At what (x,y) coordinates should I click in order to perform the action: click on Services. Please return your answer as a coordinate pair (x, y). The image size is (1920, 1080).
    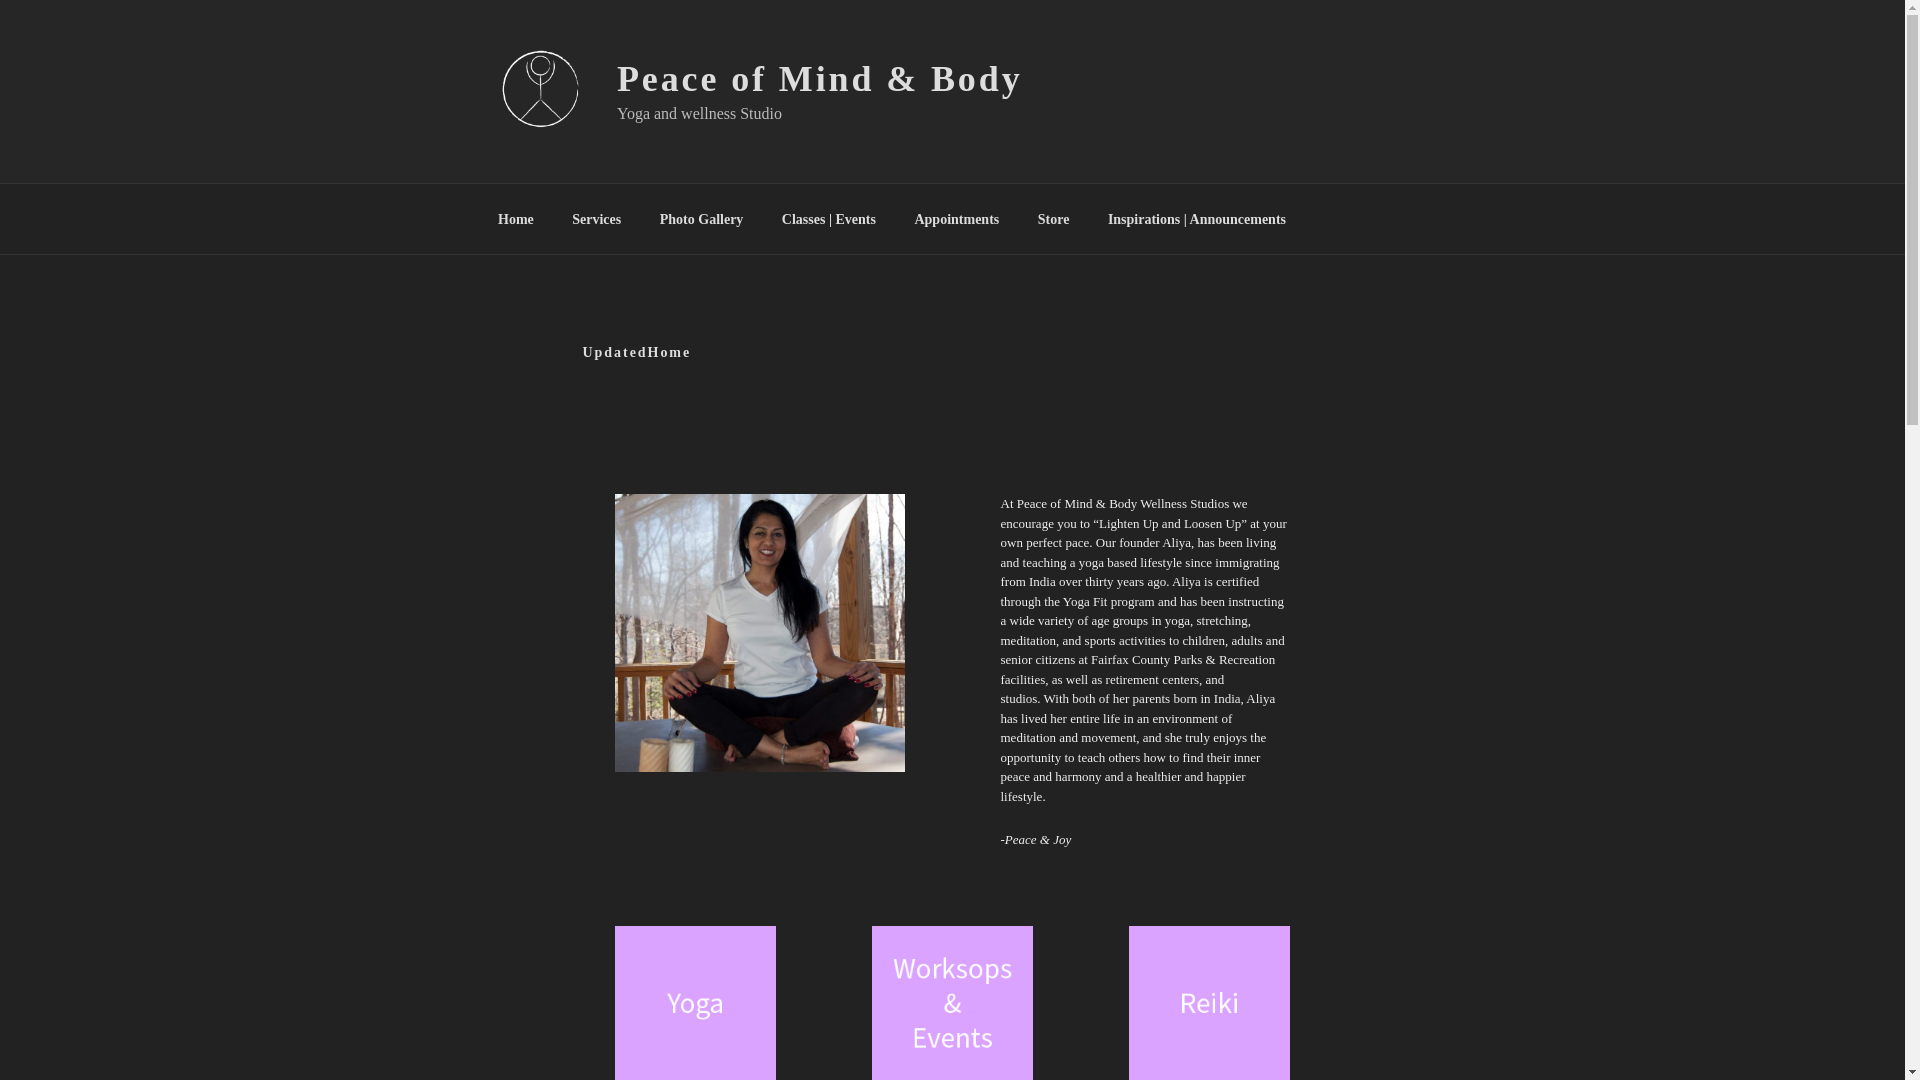
    Looking at the image, I should click on (596, 218).